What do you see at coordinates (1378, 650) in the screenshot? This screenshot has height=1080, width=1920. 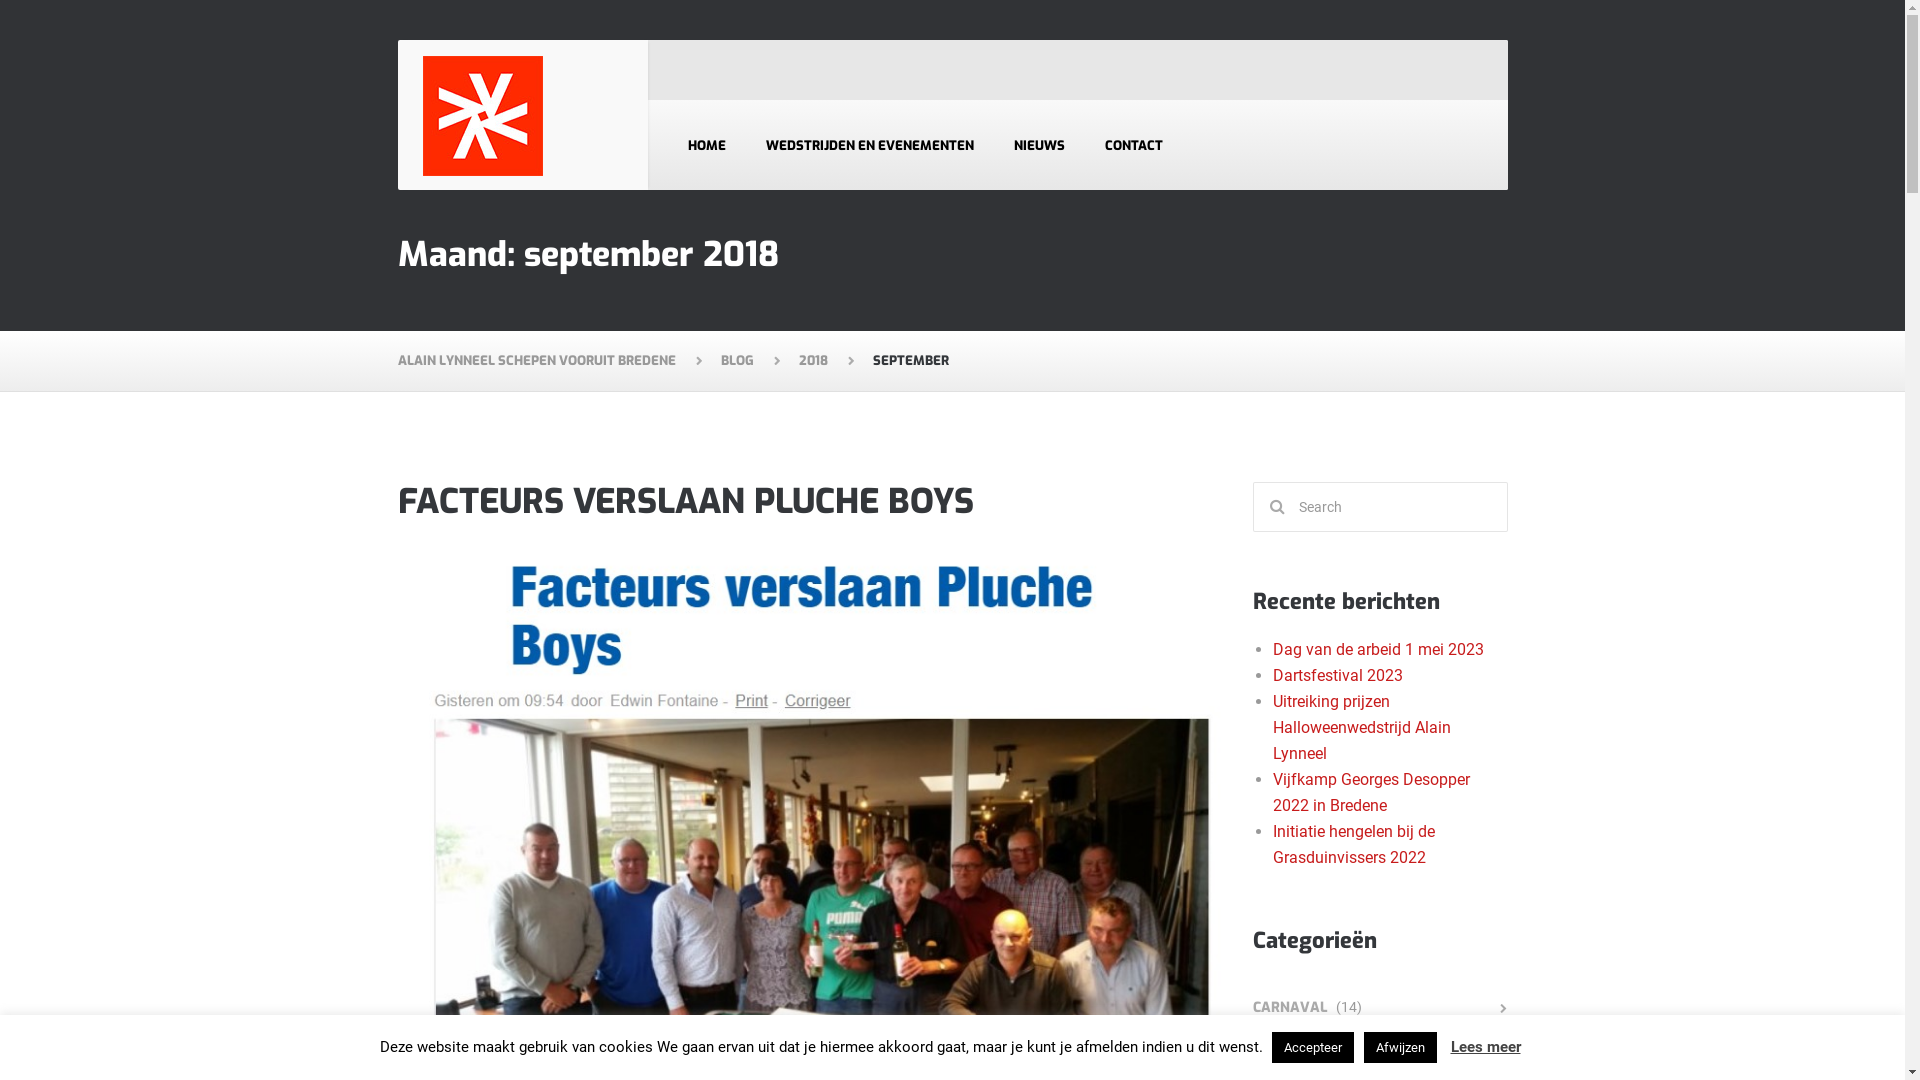 I see `Dag van de arbeid 1 mei 2023` at bounding box center [1378, 650].